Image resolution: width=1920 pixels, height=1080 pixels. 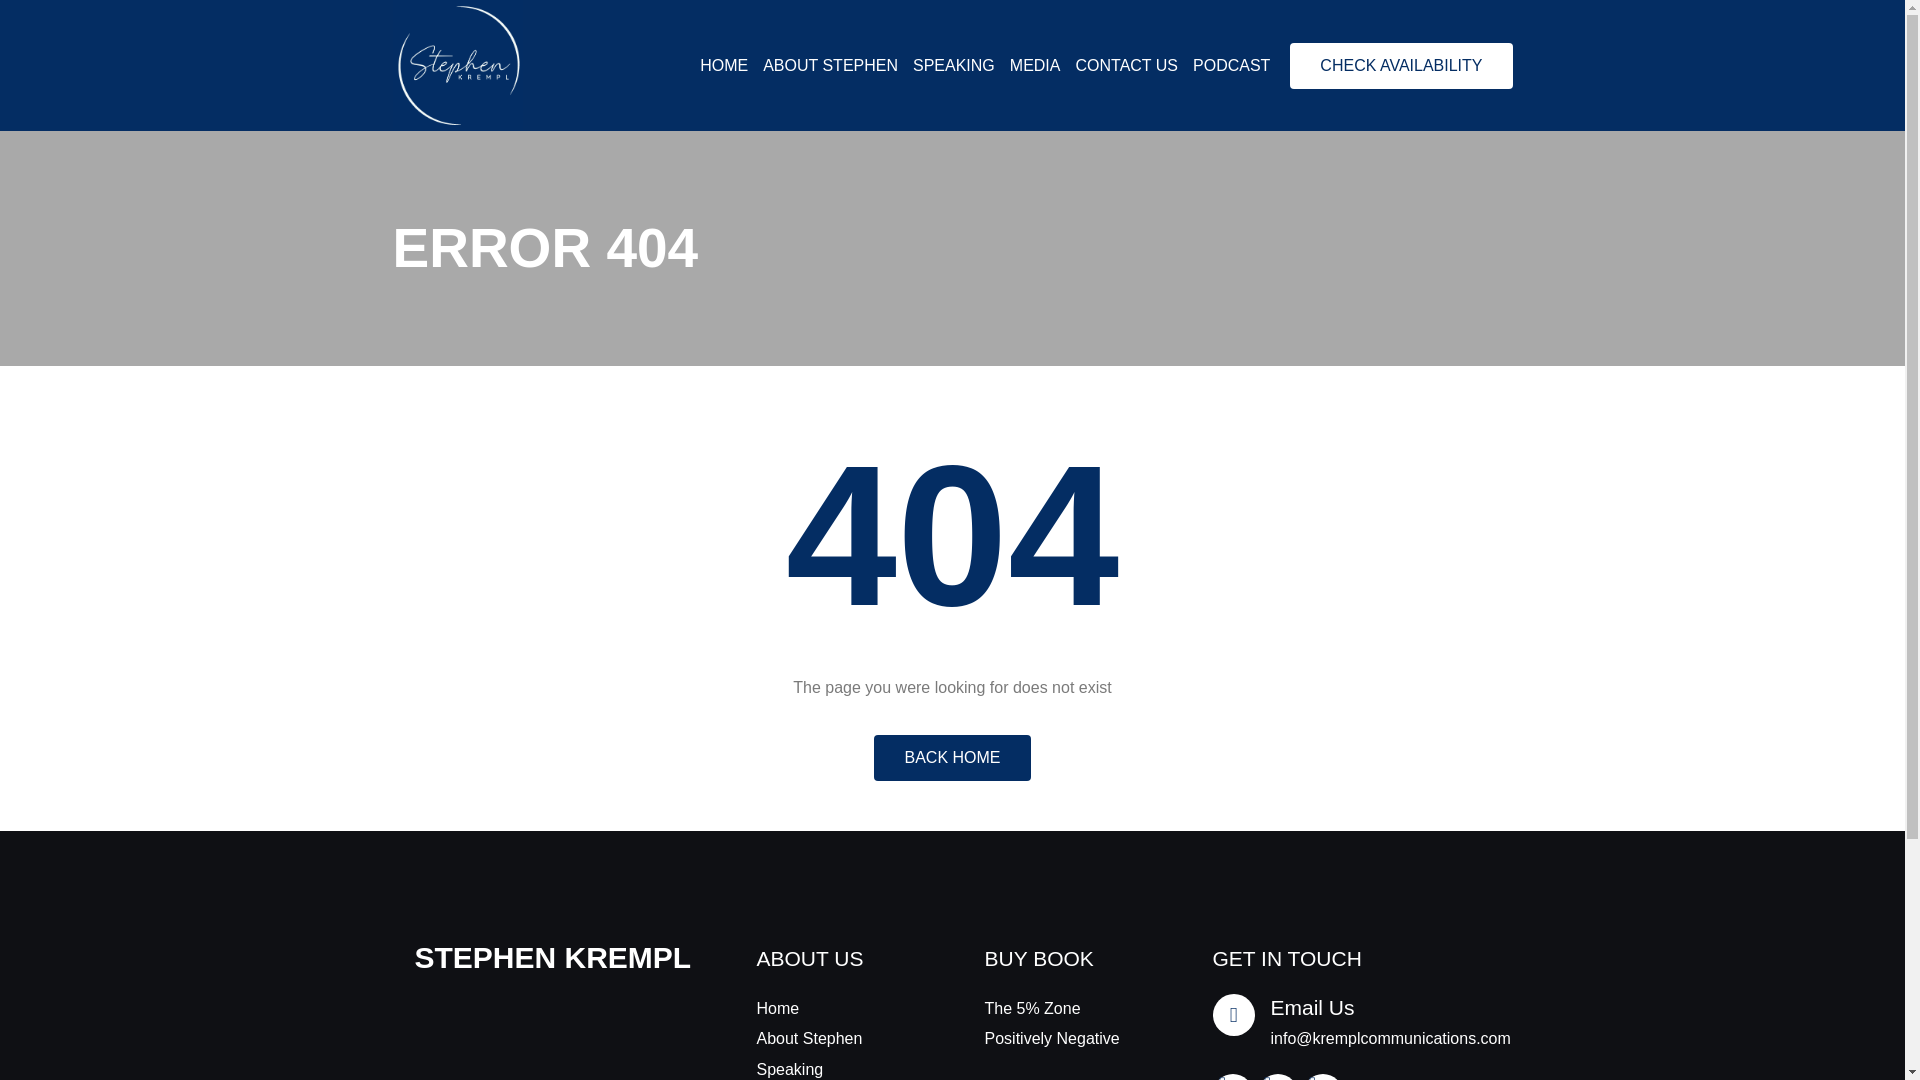 I want to click on Positively Negative, so click(x=1066, y=1038).